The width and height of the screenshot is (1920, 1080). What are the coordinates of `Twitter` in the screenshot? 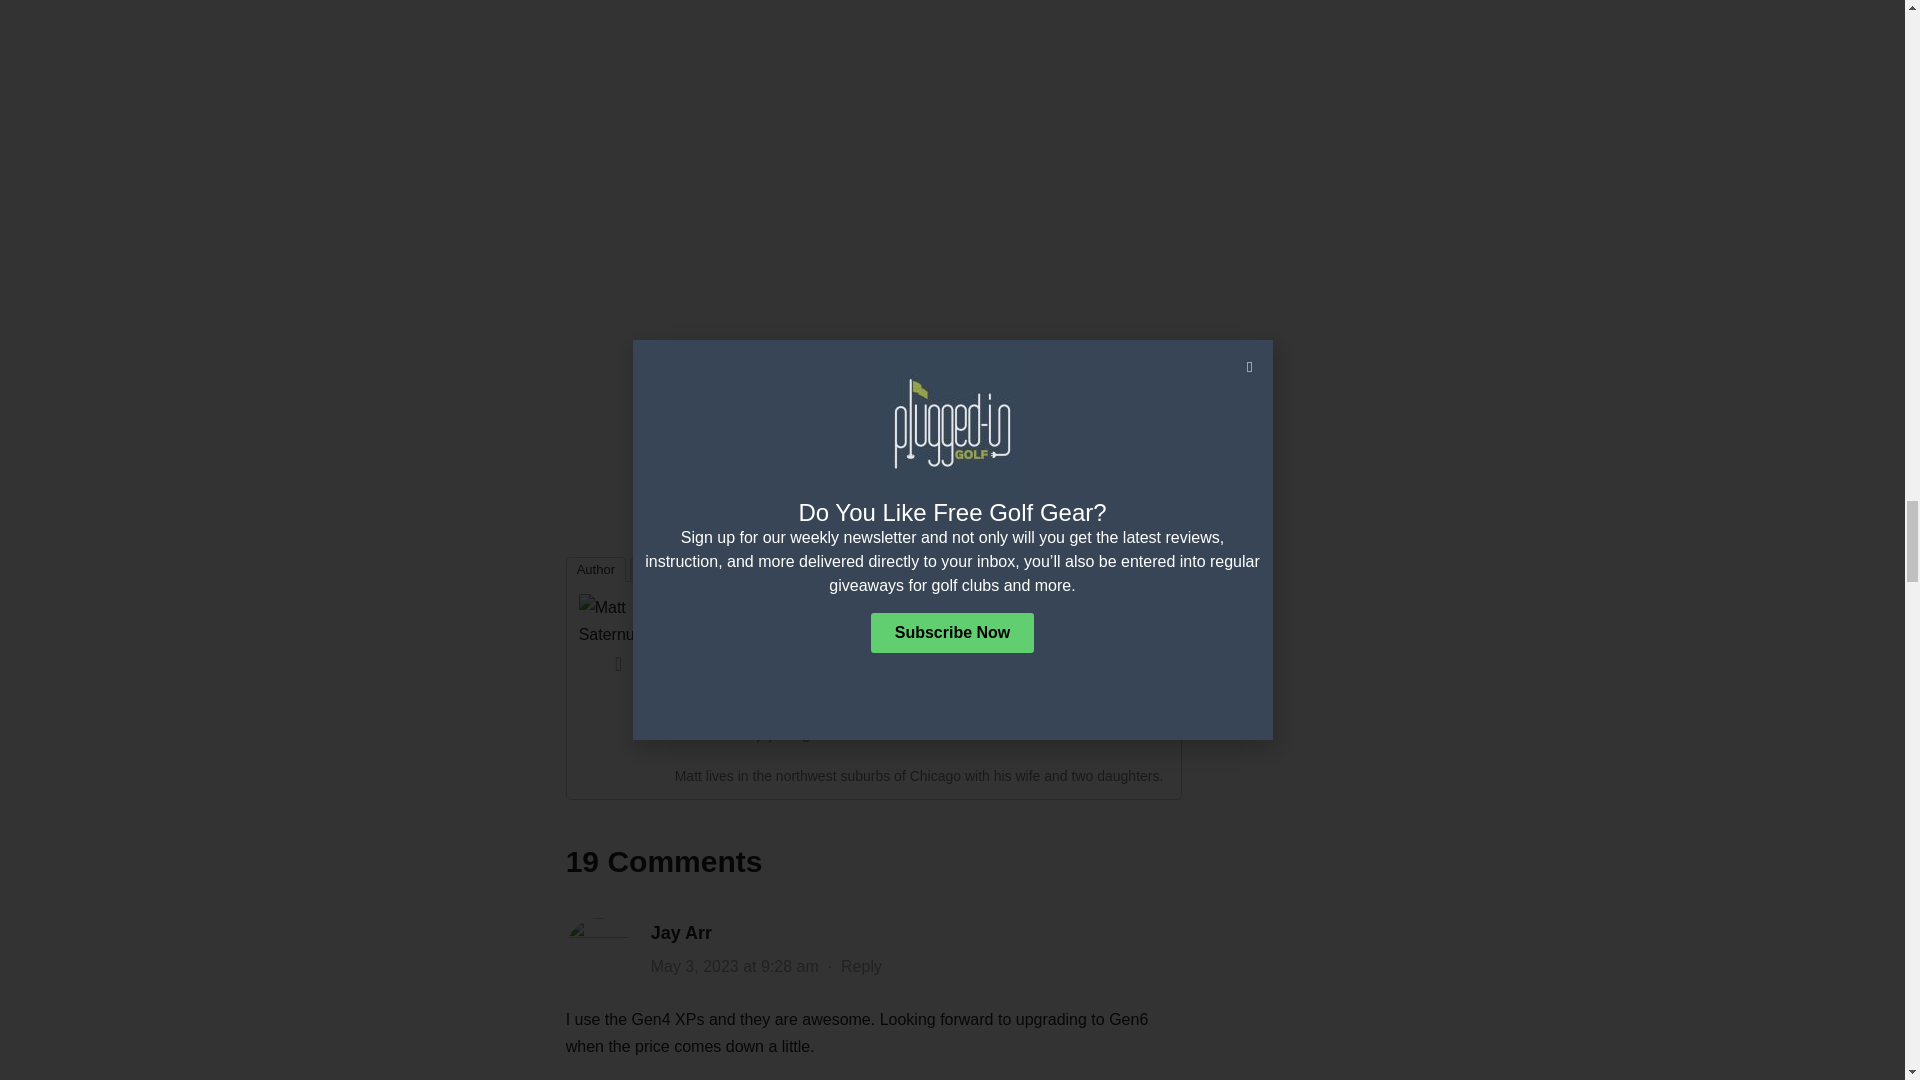 It's located at (618, 664).